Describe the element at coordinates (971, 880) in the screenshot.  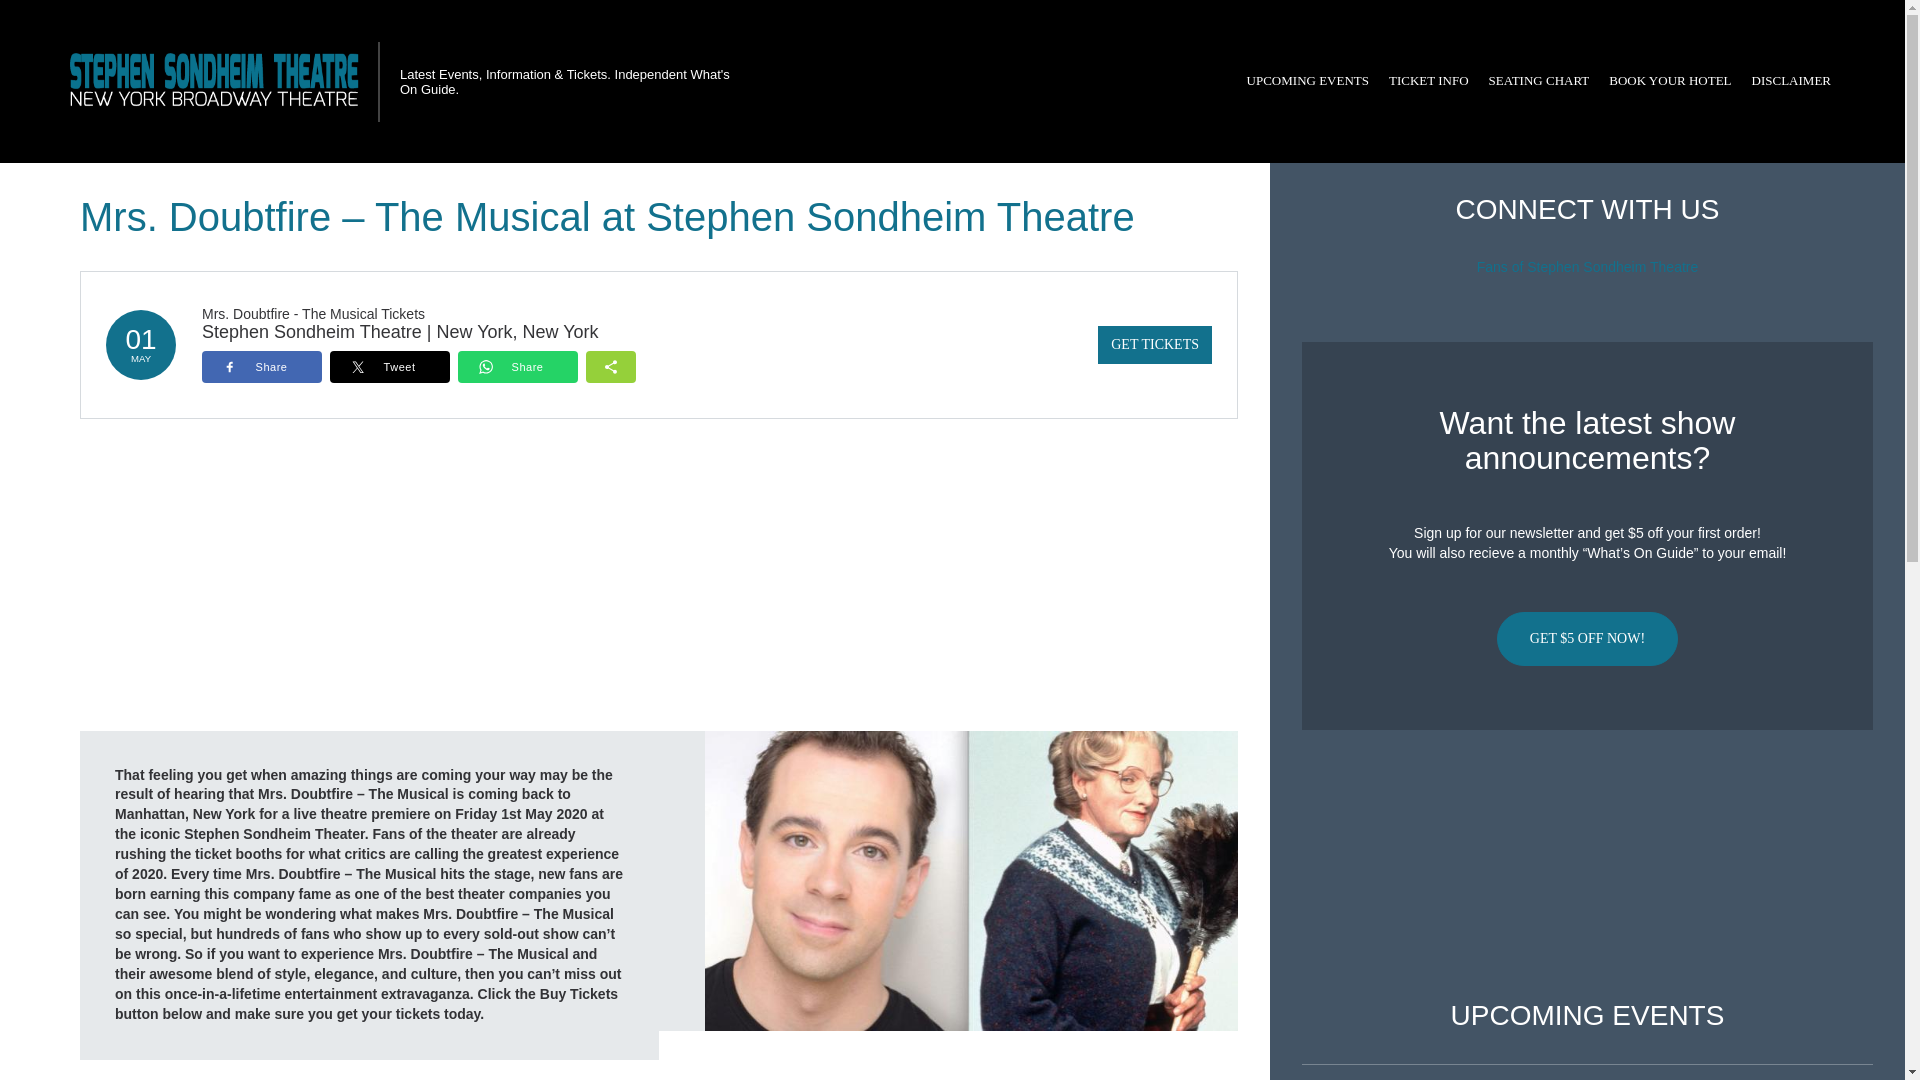
I see `Mrs. Doubtfire - The Musical at Stephen Sondheim Theater` at that location.